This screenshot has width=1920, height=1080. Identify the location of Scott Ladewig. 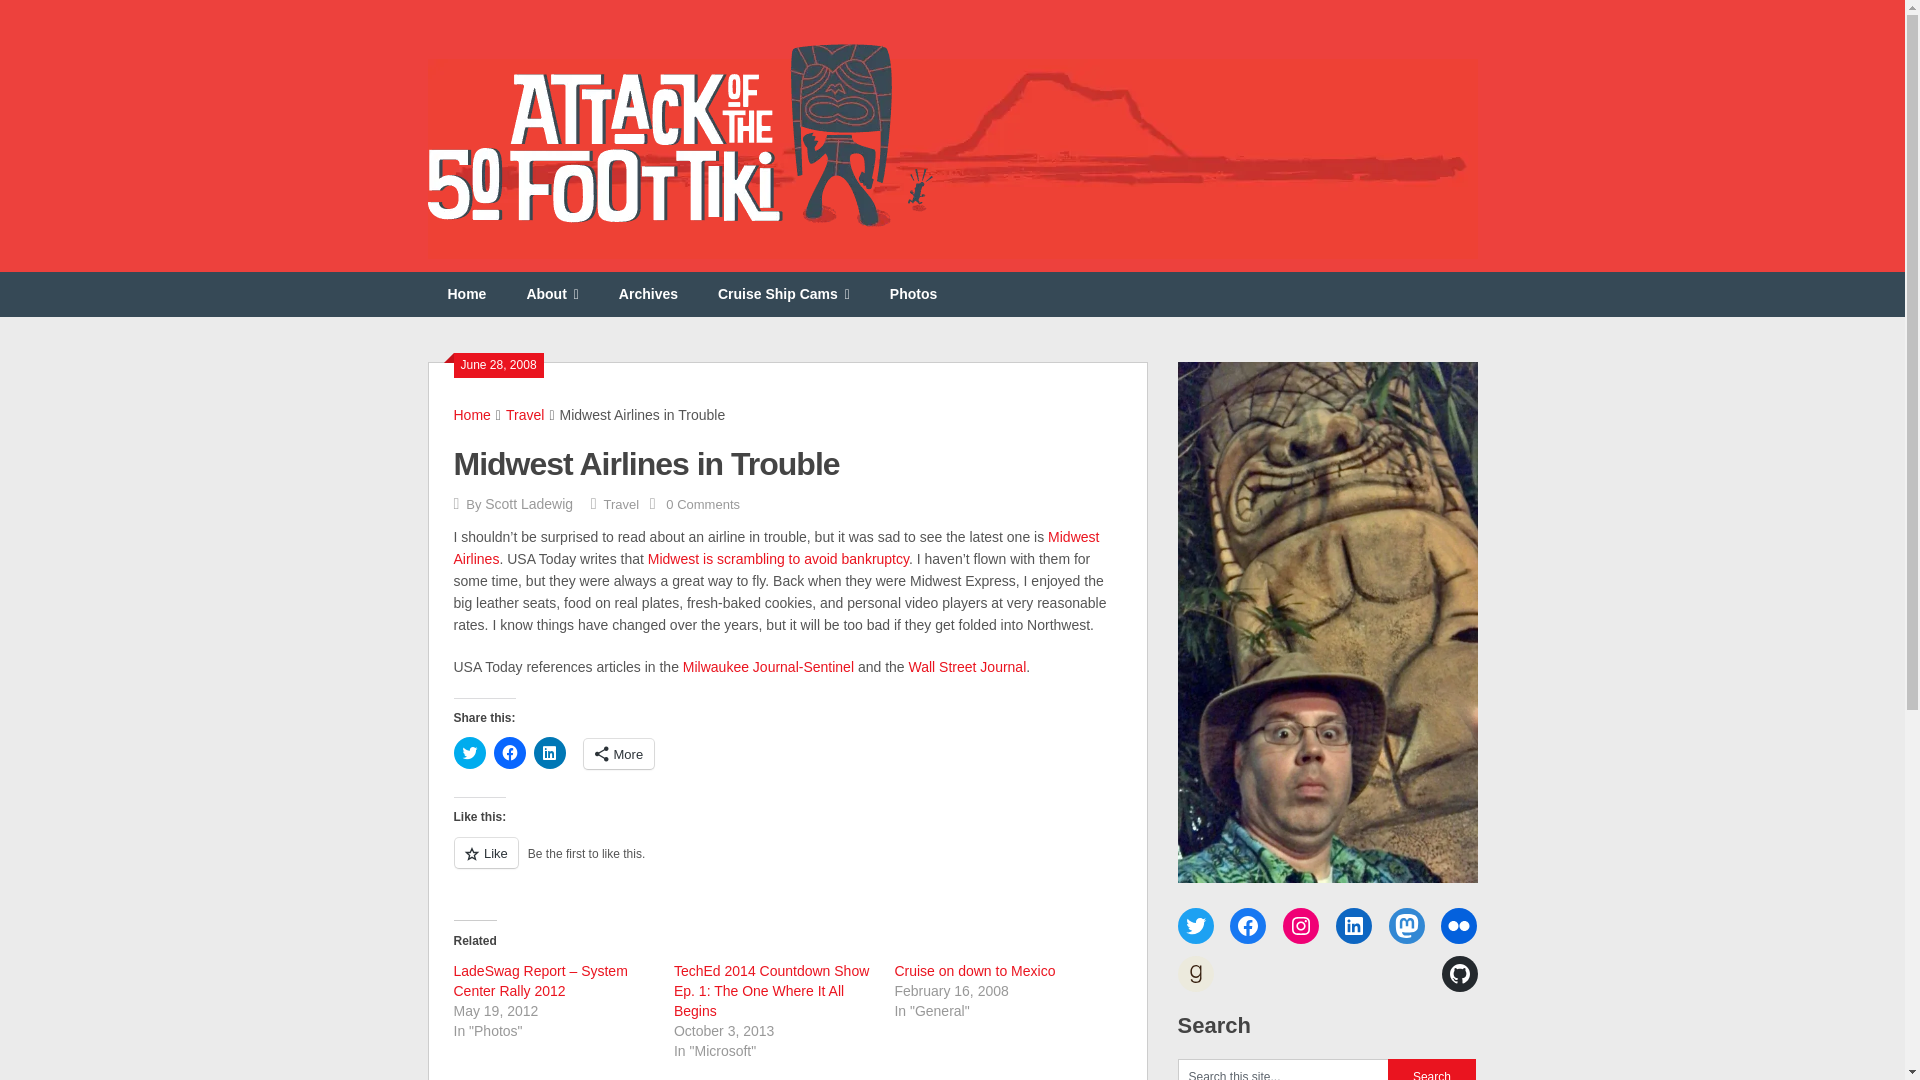
(528, 503).